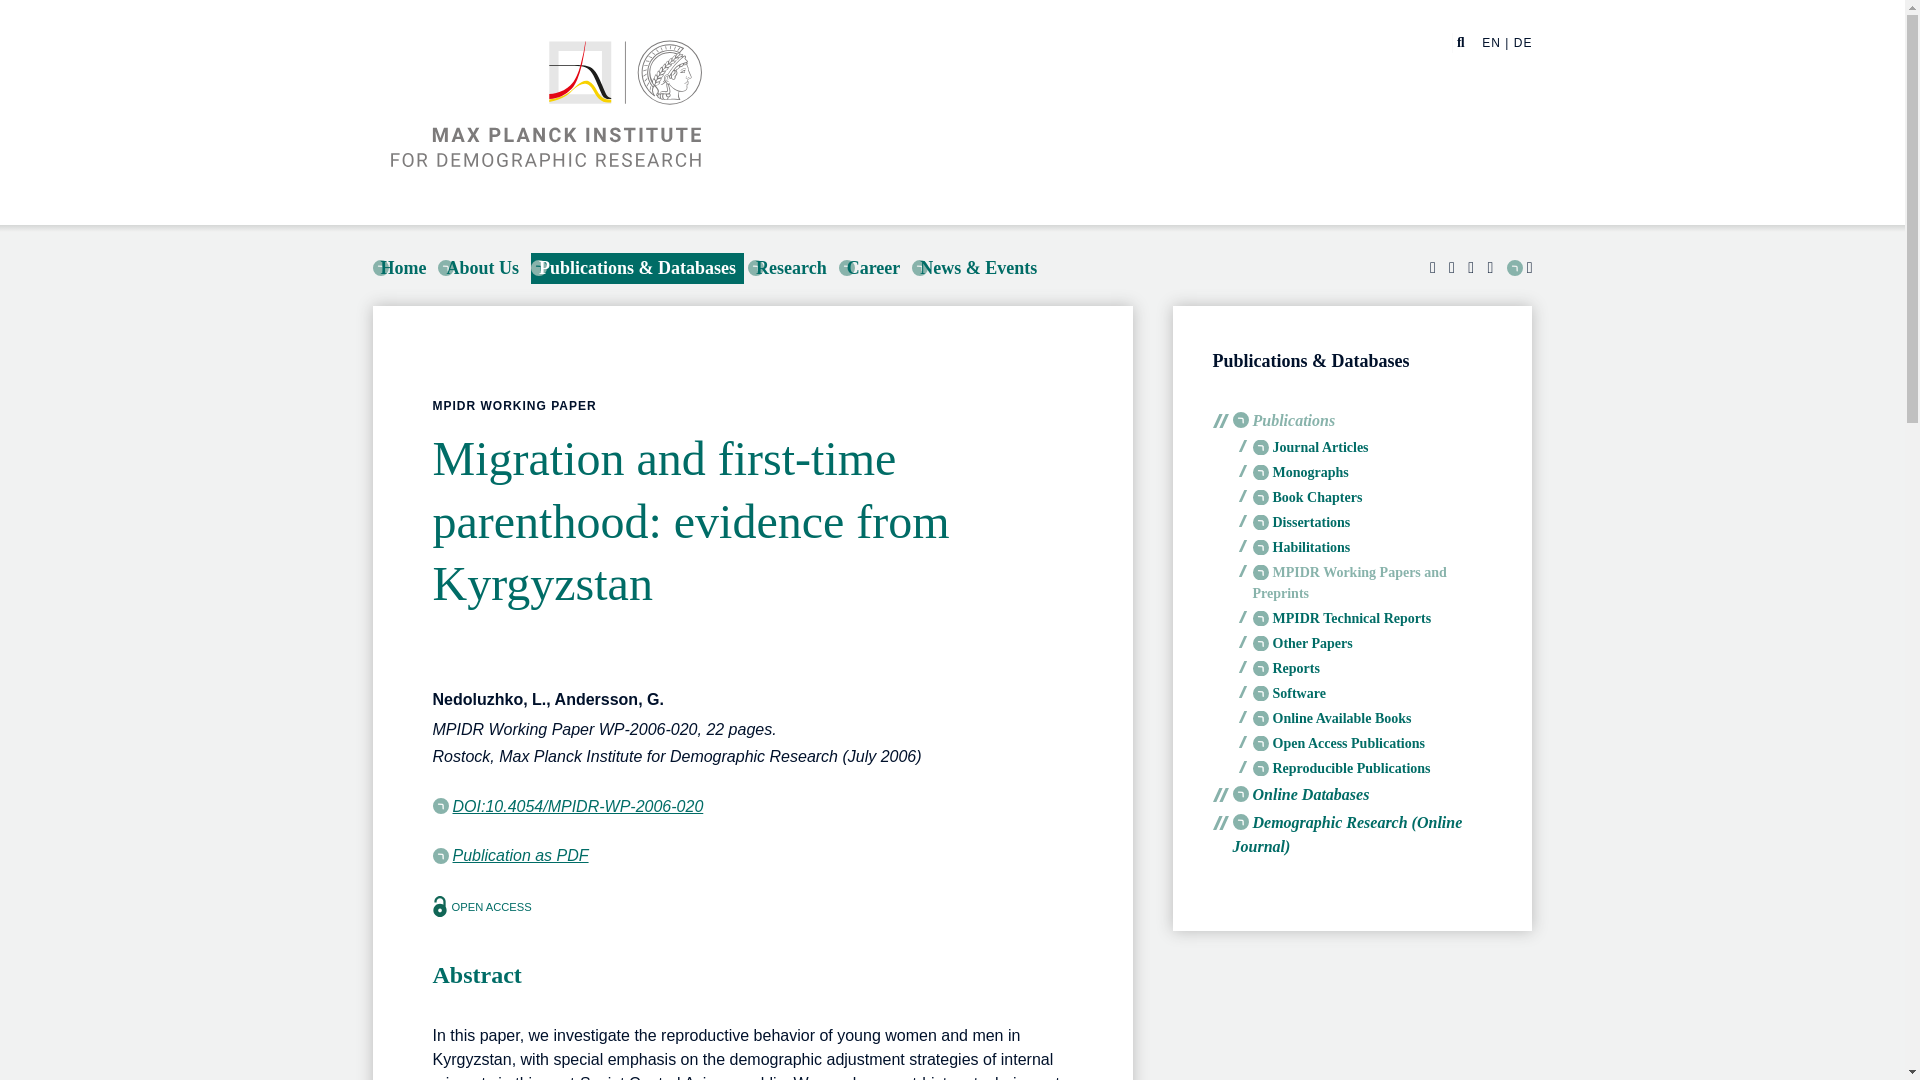  What do you see at coordinates (402, 268) in the screenshot?
I see `Home` at bounding box center [402, 268].